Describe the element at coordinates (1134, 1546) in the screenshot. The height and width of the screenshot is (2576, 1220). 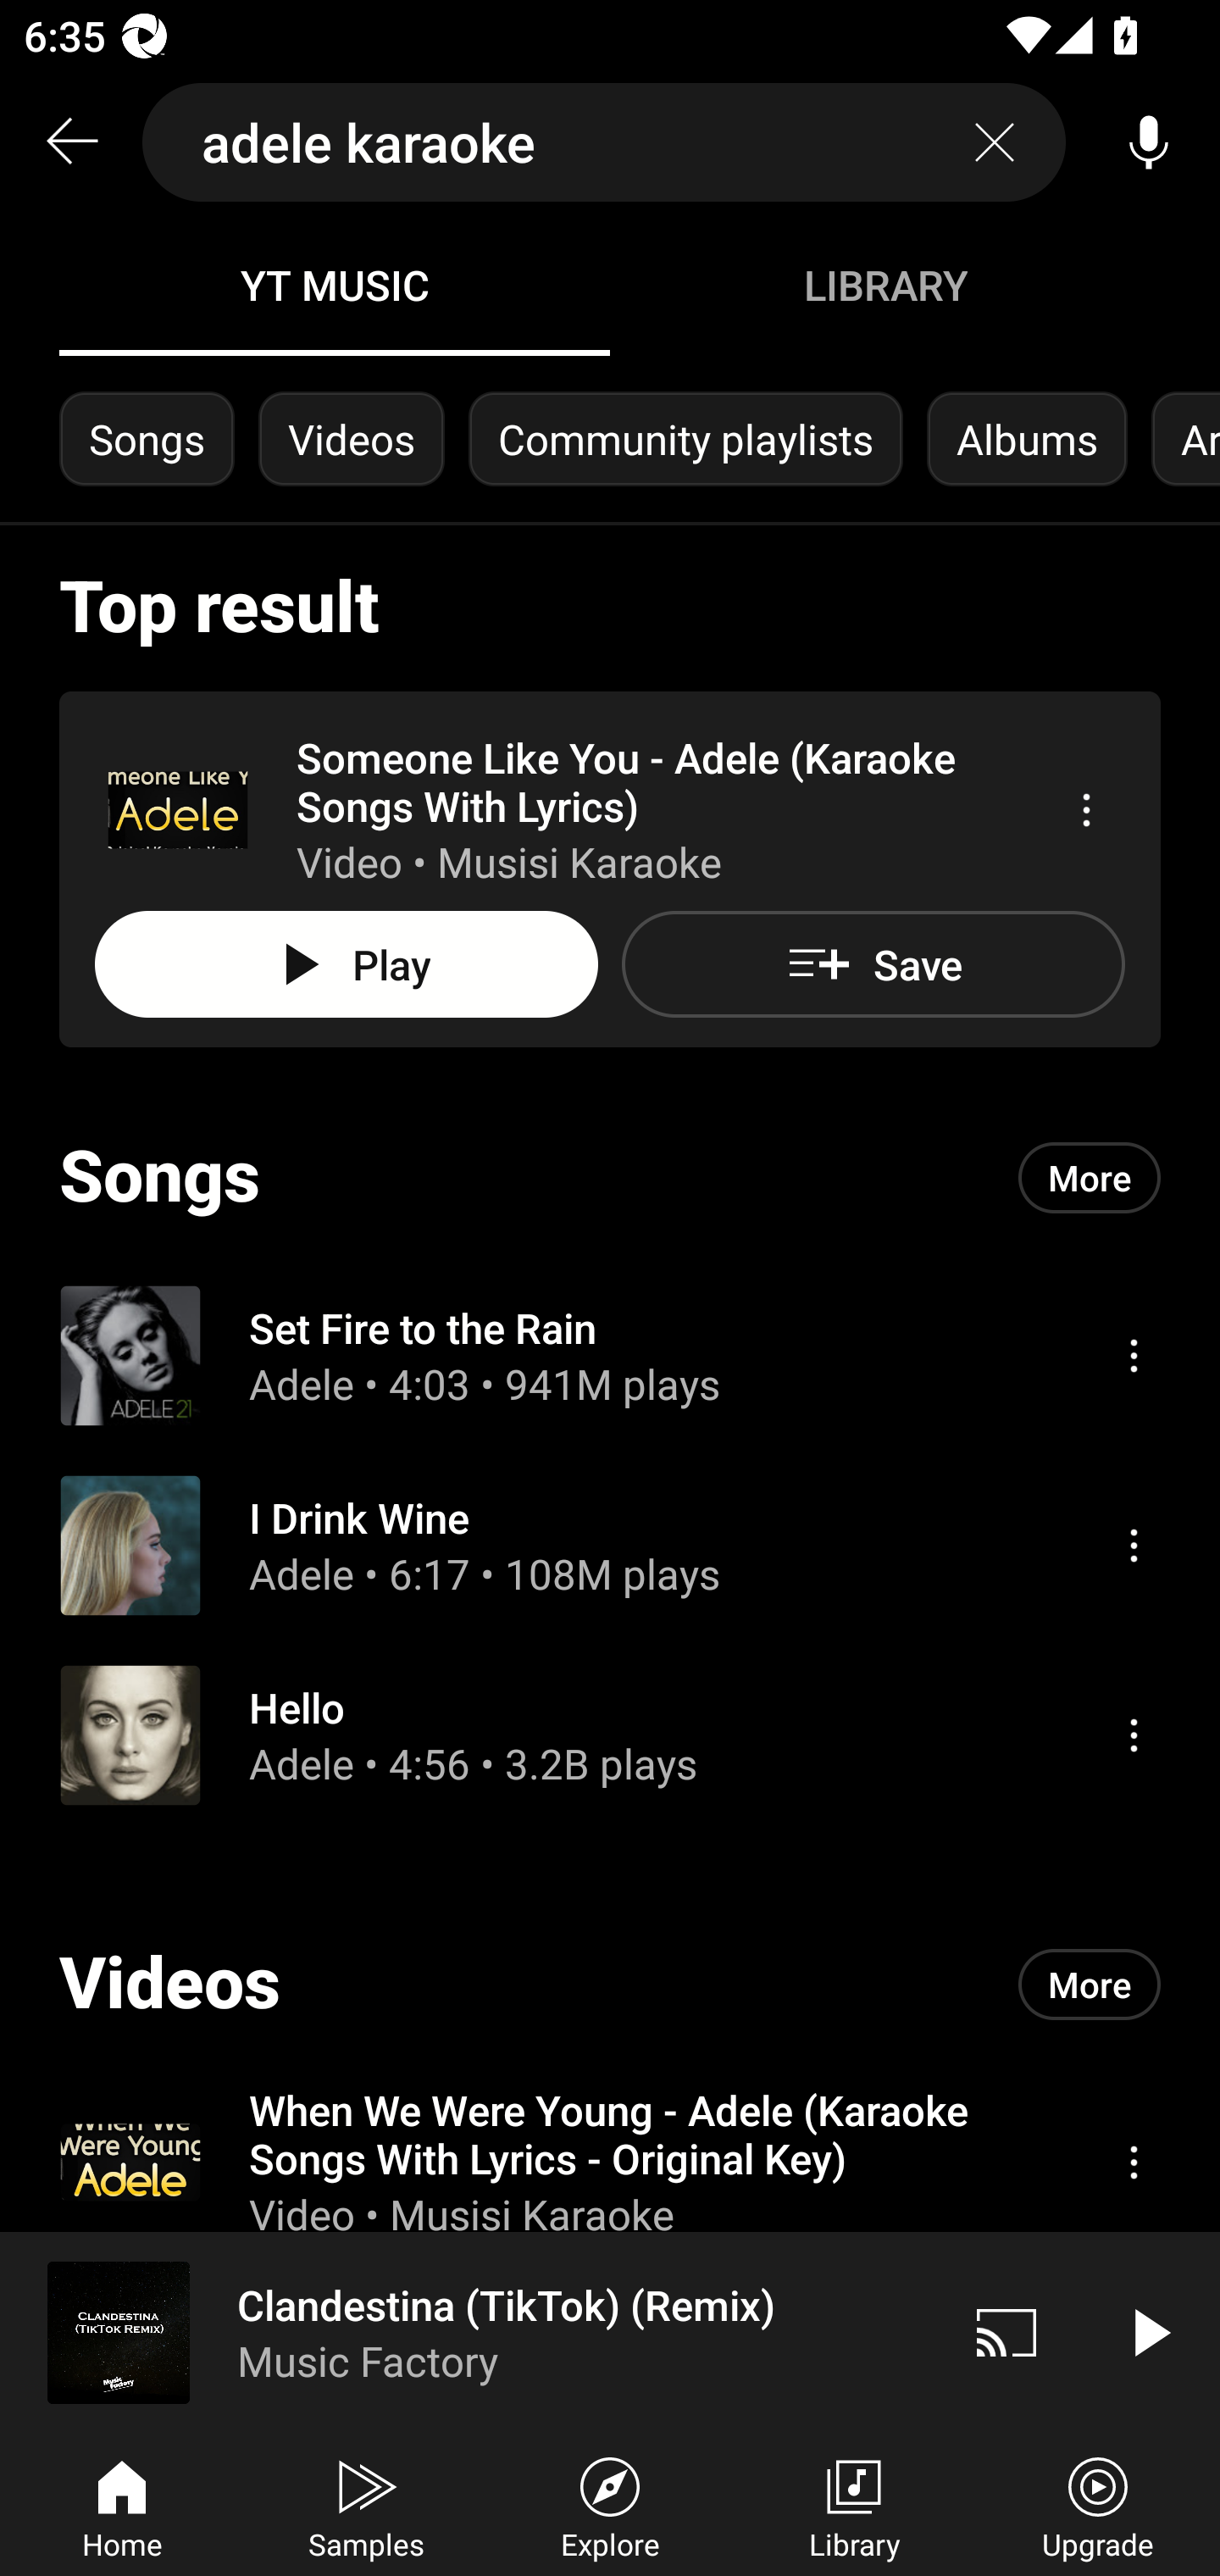
I see `Menu` at that location.